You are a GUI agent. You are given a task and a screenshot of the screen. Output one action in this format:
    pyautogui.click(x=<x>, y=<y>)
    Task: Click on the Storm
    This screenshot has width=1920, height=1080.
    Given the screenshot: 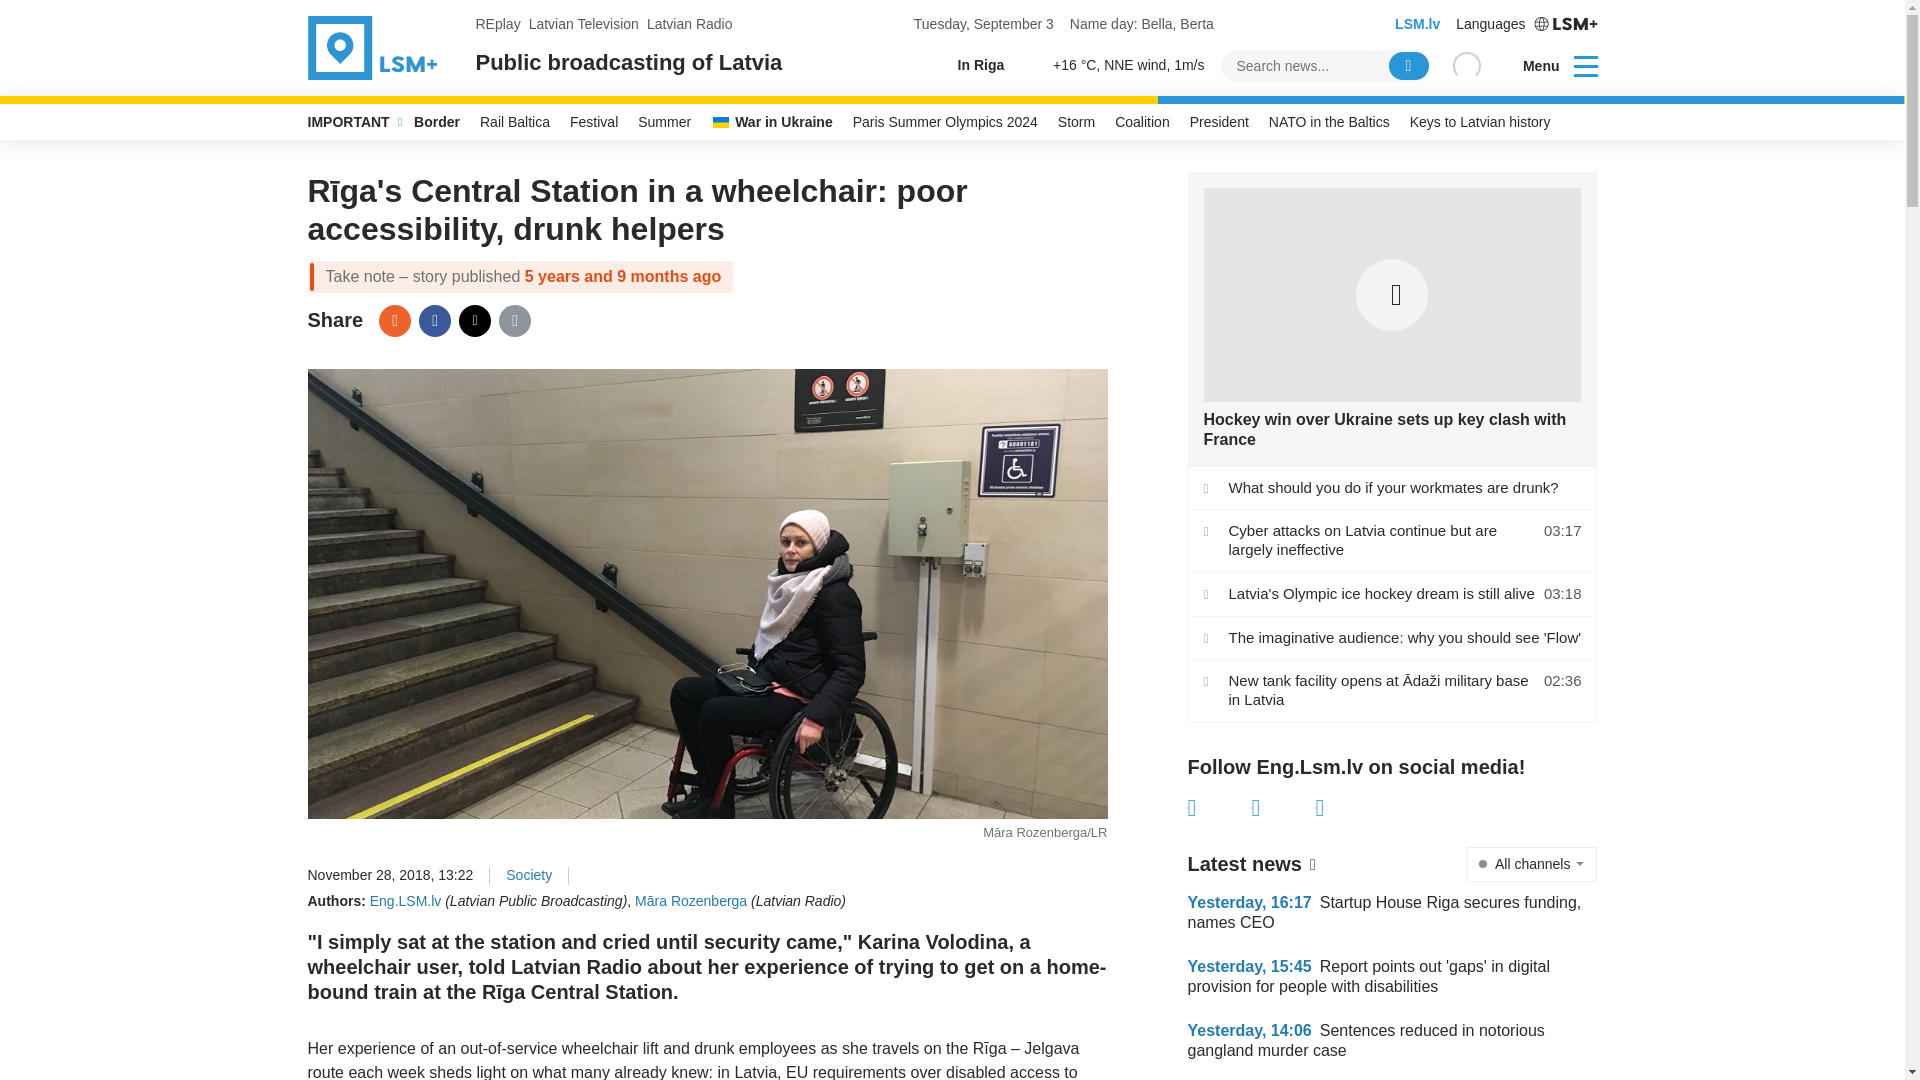 What is the action you would take?
    pyautogui.click(x=1076, y=122)
    